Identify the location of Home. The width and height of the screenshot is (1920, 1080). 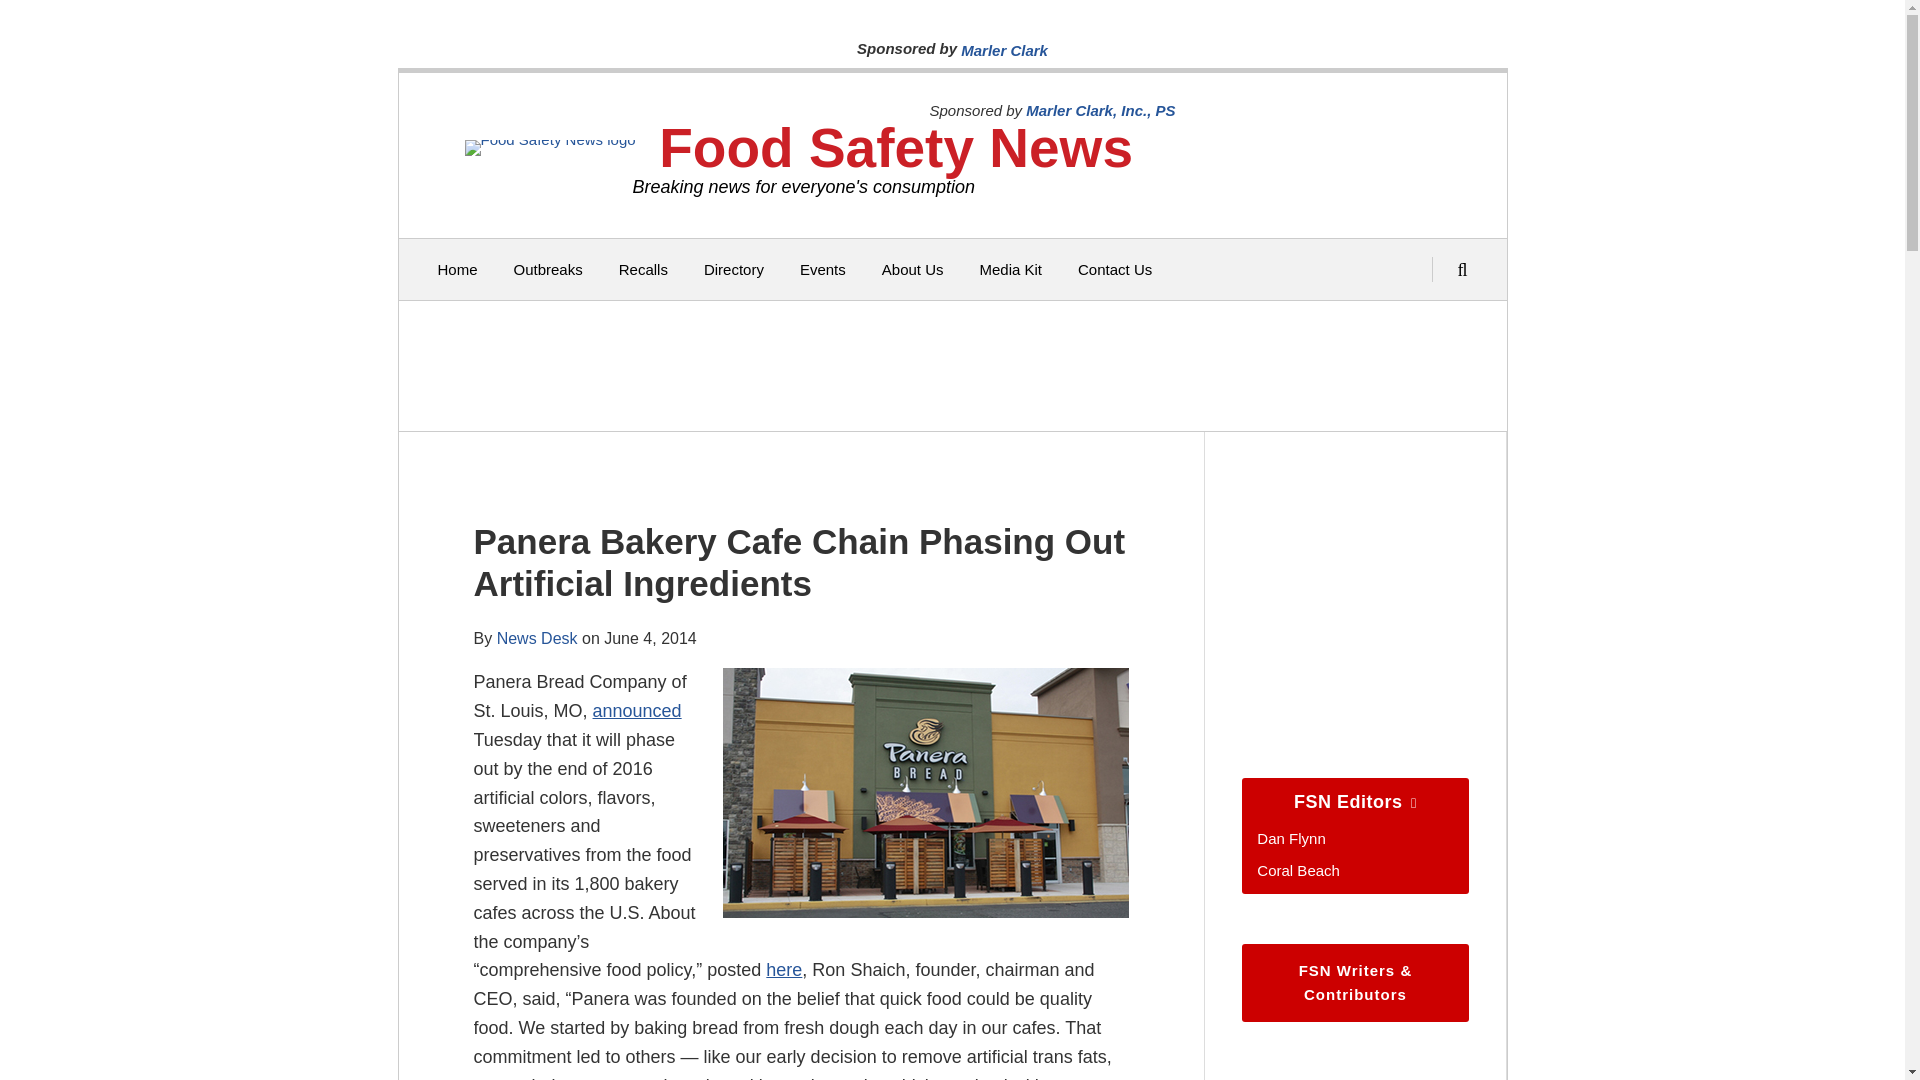
(458, 270).